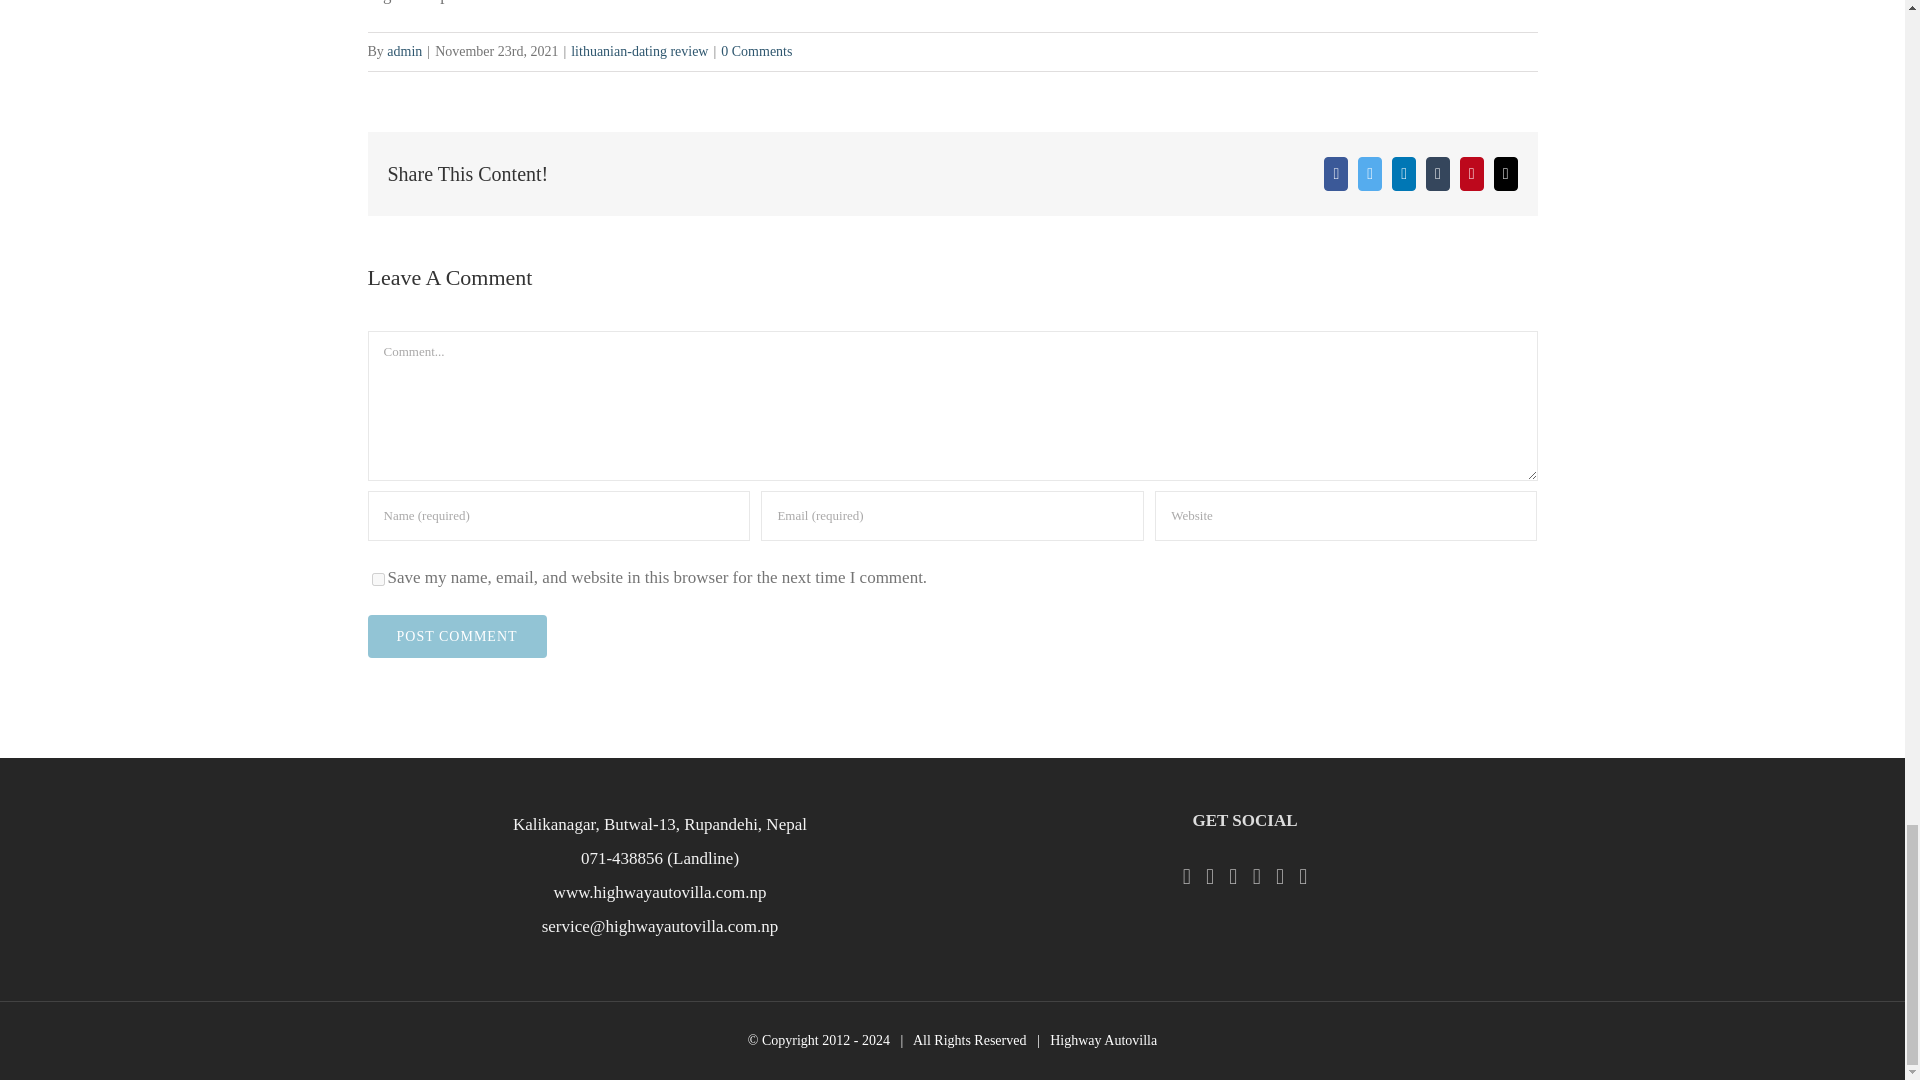  What do you see at coordinates (378, 580) in the screenshot?
I see `yes` at bounding box center [378, 580].